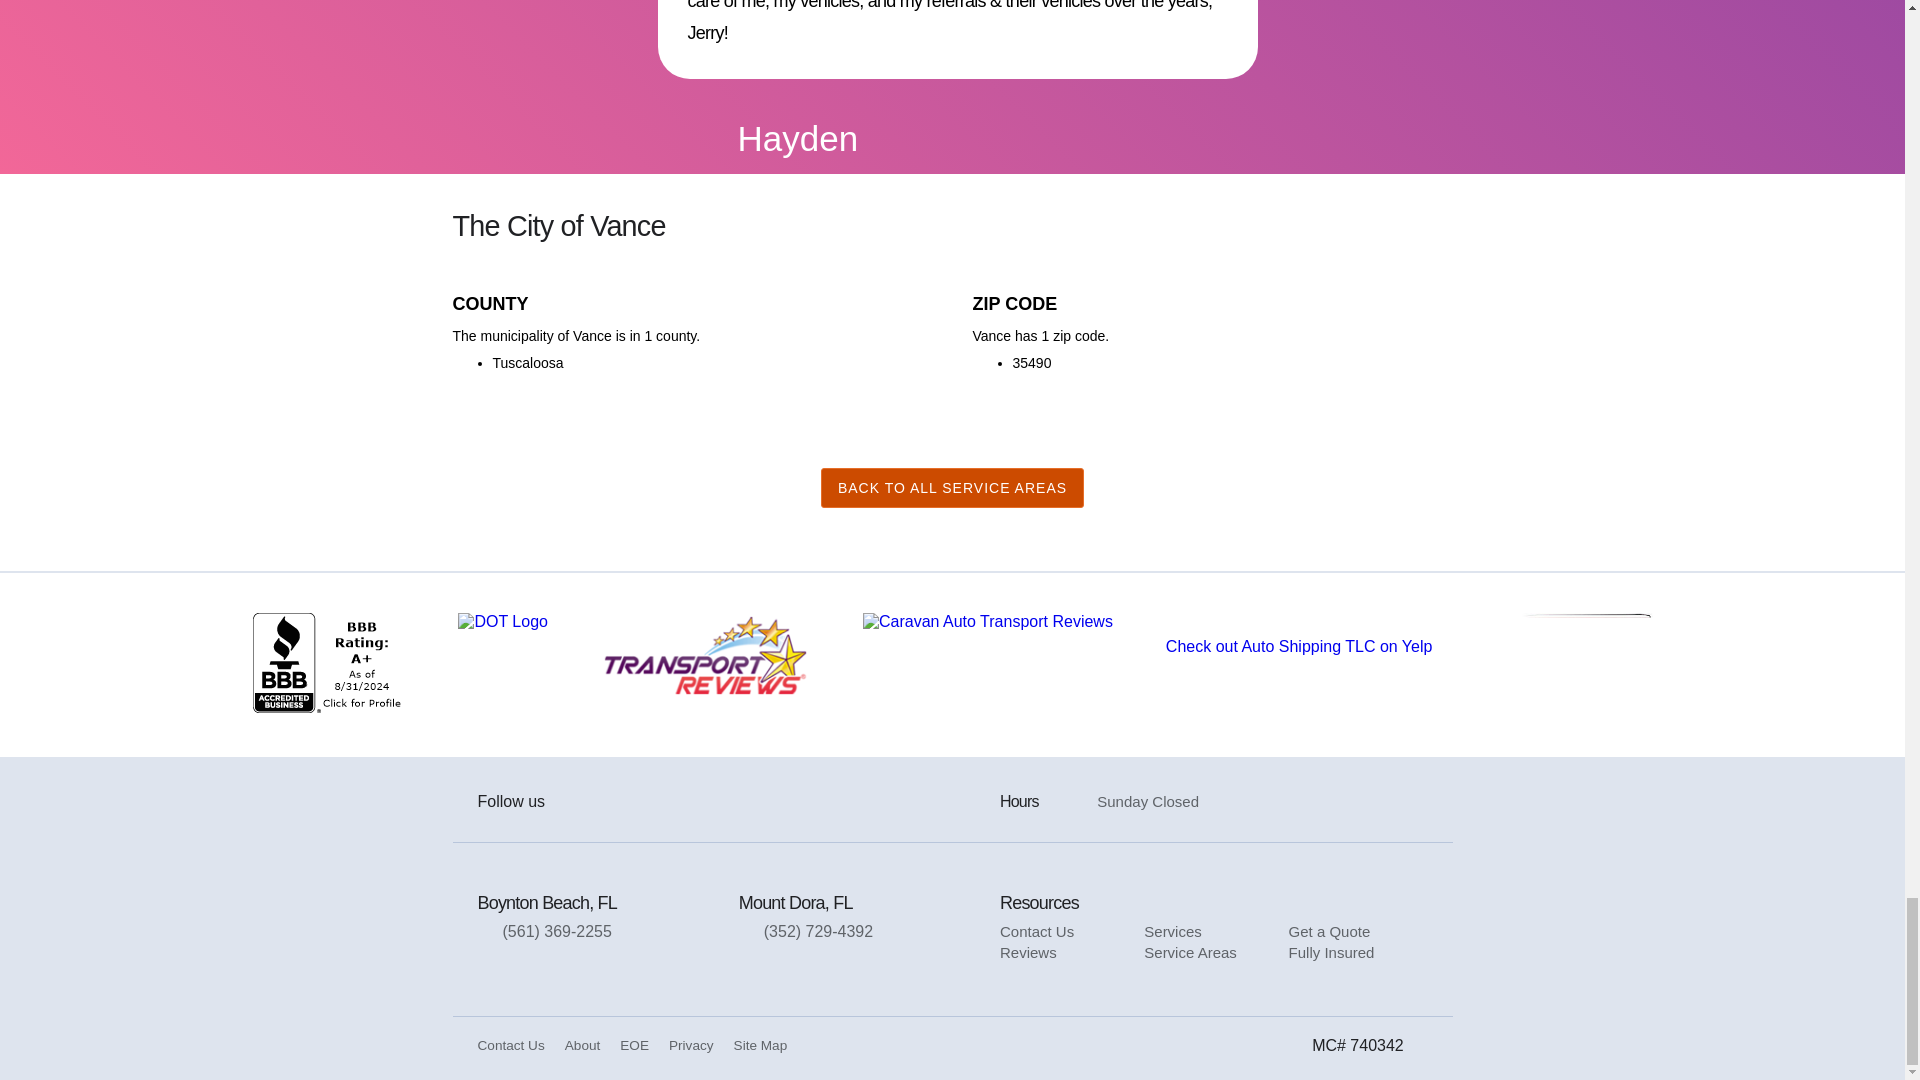  I want to click on Visit Our Google Page, so click(630, 802).